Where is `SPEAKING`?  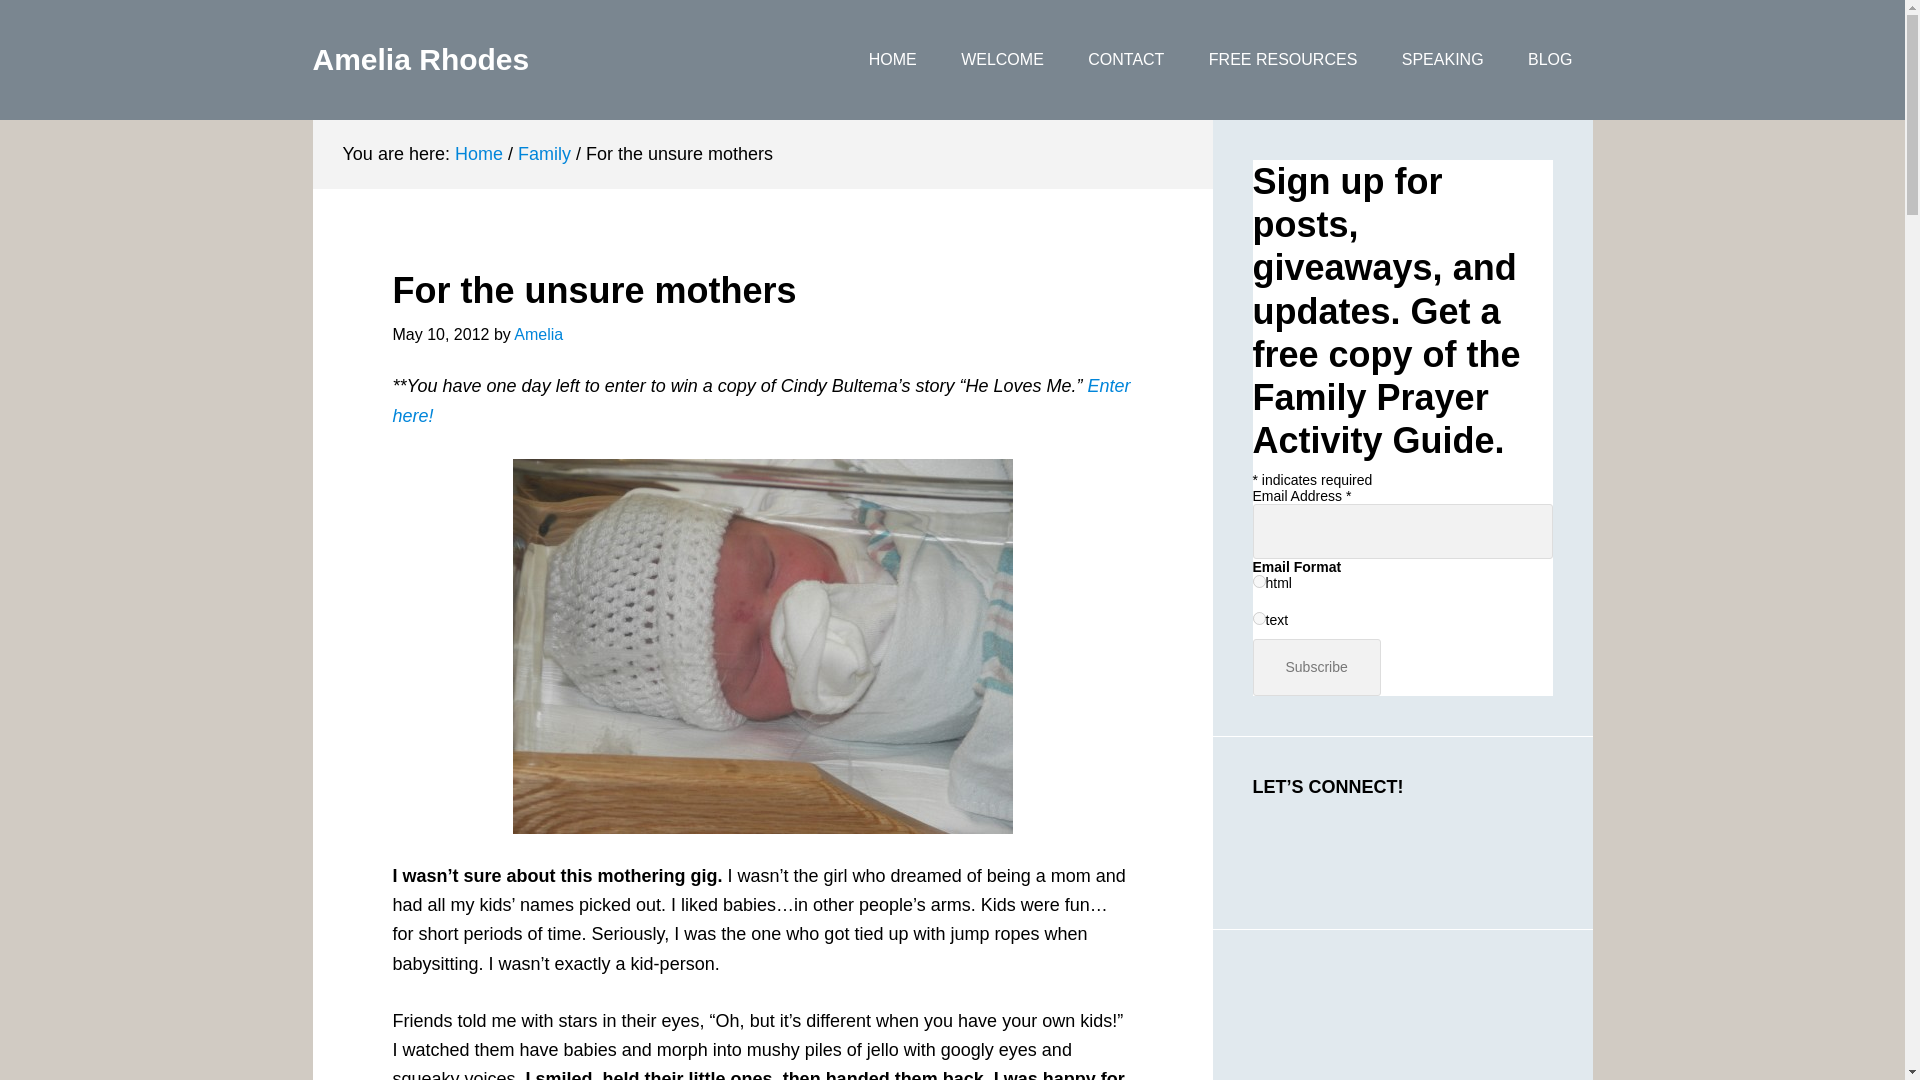 SPEAKING is located at coordinates (1442, 60).